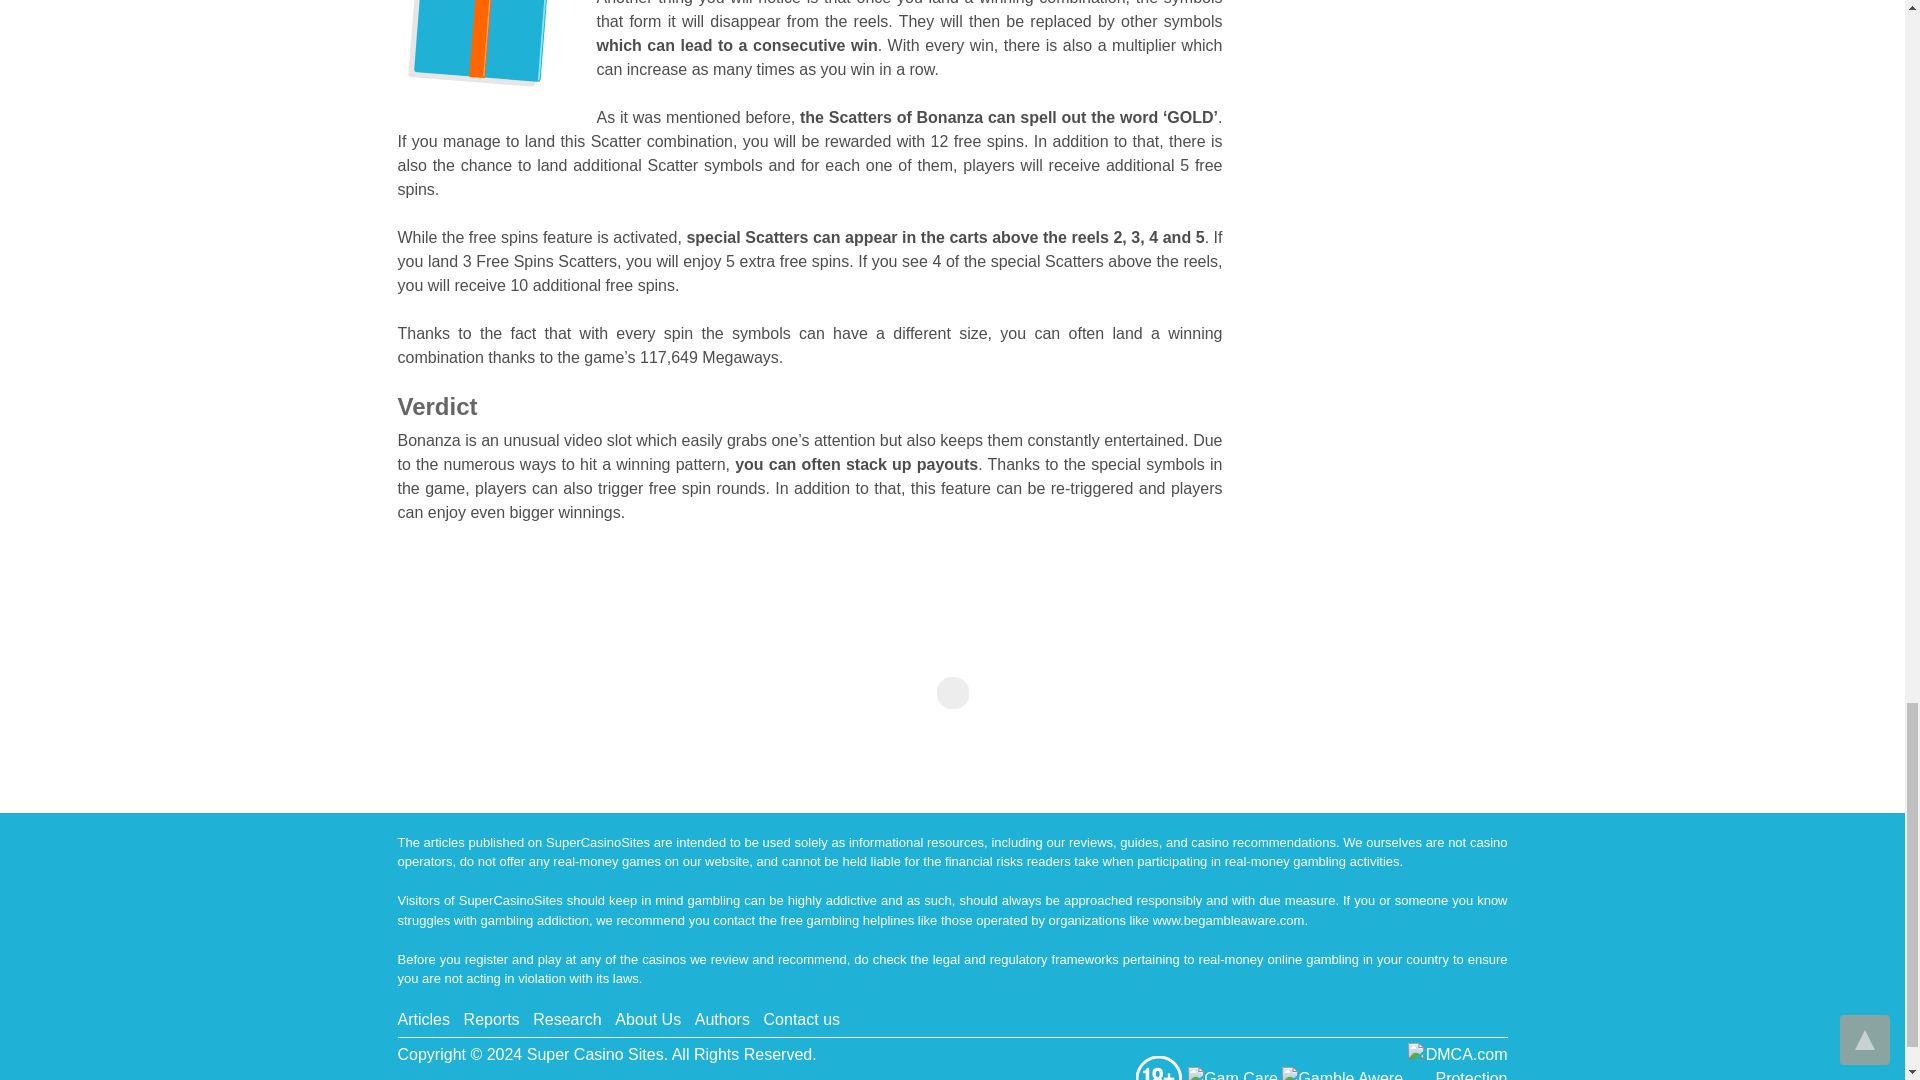 The width and height of the screenshot is (1920, 1080). What do you see at coordinates (1235, 1074) in the screenshot?
I see `Gam Care` at bounding box center [1235, 1074].